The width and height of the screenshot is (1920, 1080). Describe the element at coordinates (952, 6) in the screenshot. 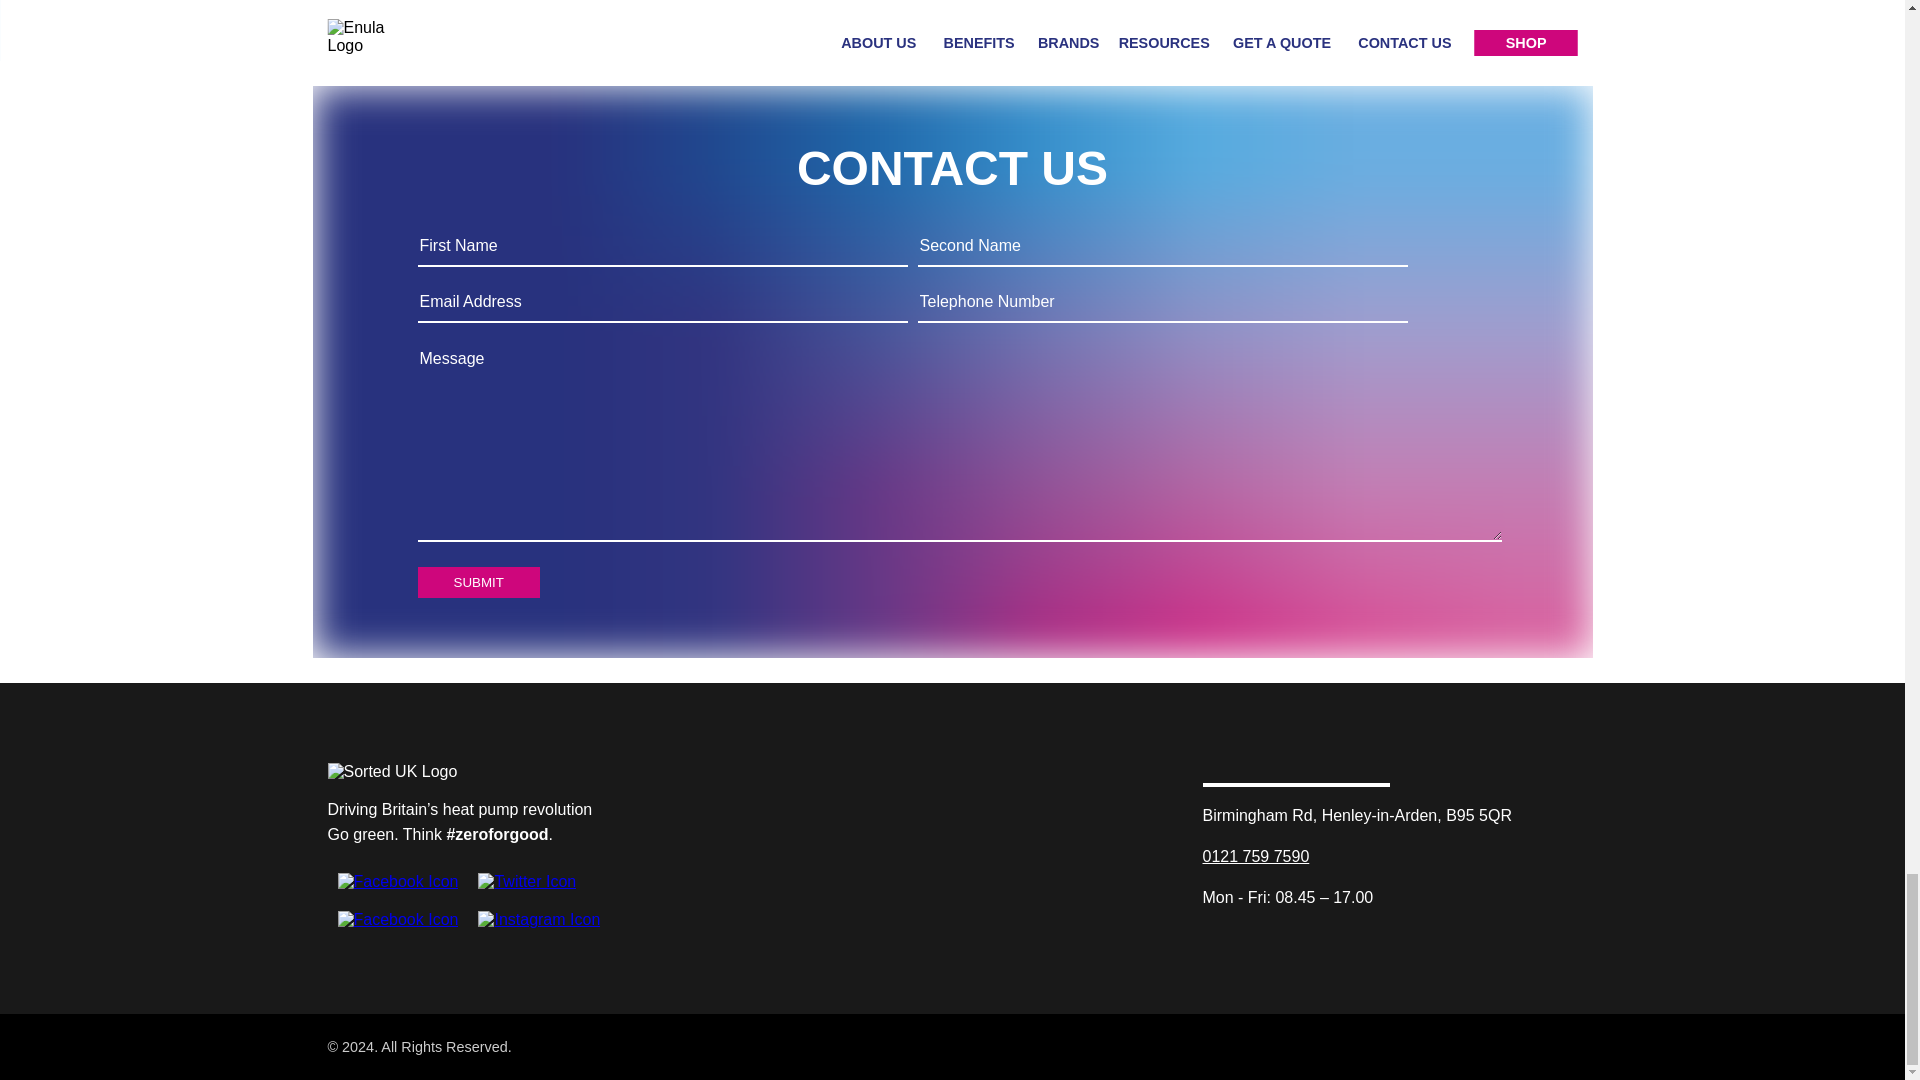

I see `REQUEST A QUOTE` at that location.